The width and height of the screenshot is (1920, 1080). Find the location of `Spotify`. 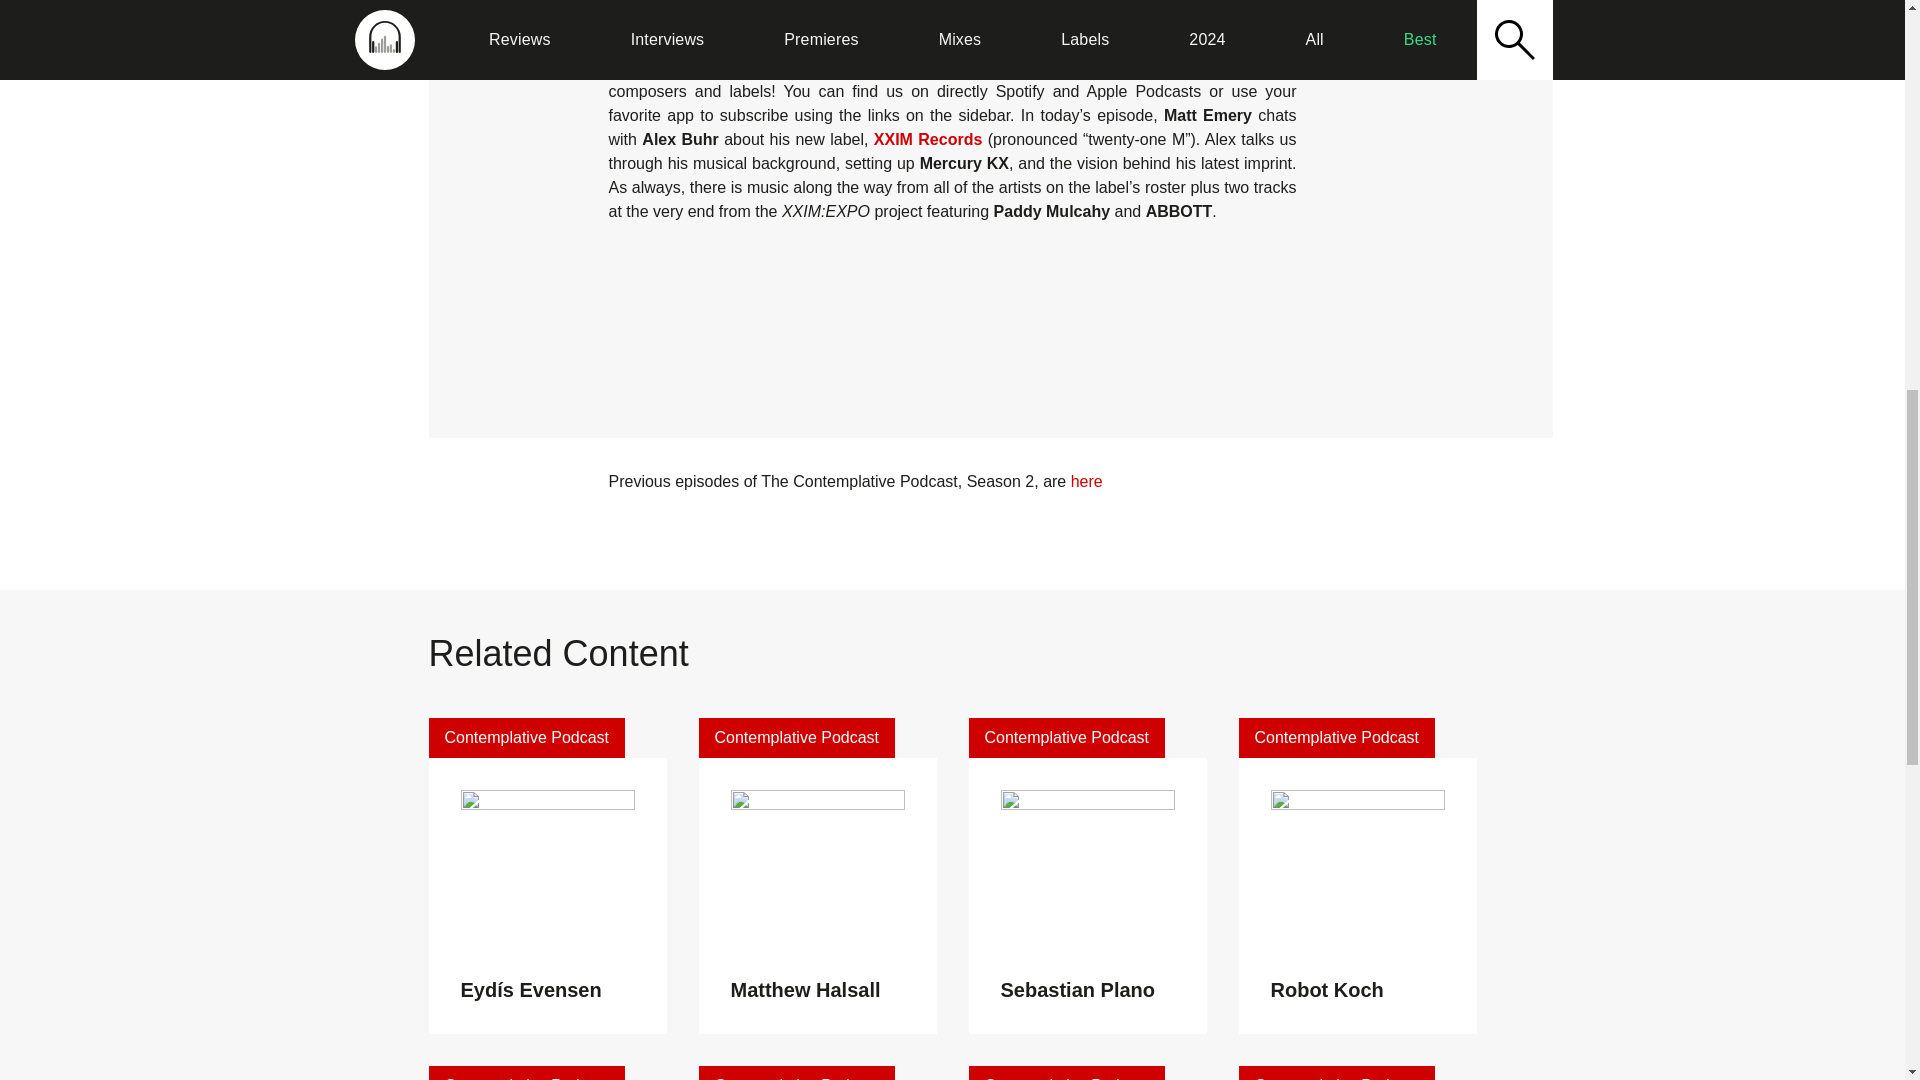

Spotify is located at coordinates (1066, 16).